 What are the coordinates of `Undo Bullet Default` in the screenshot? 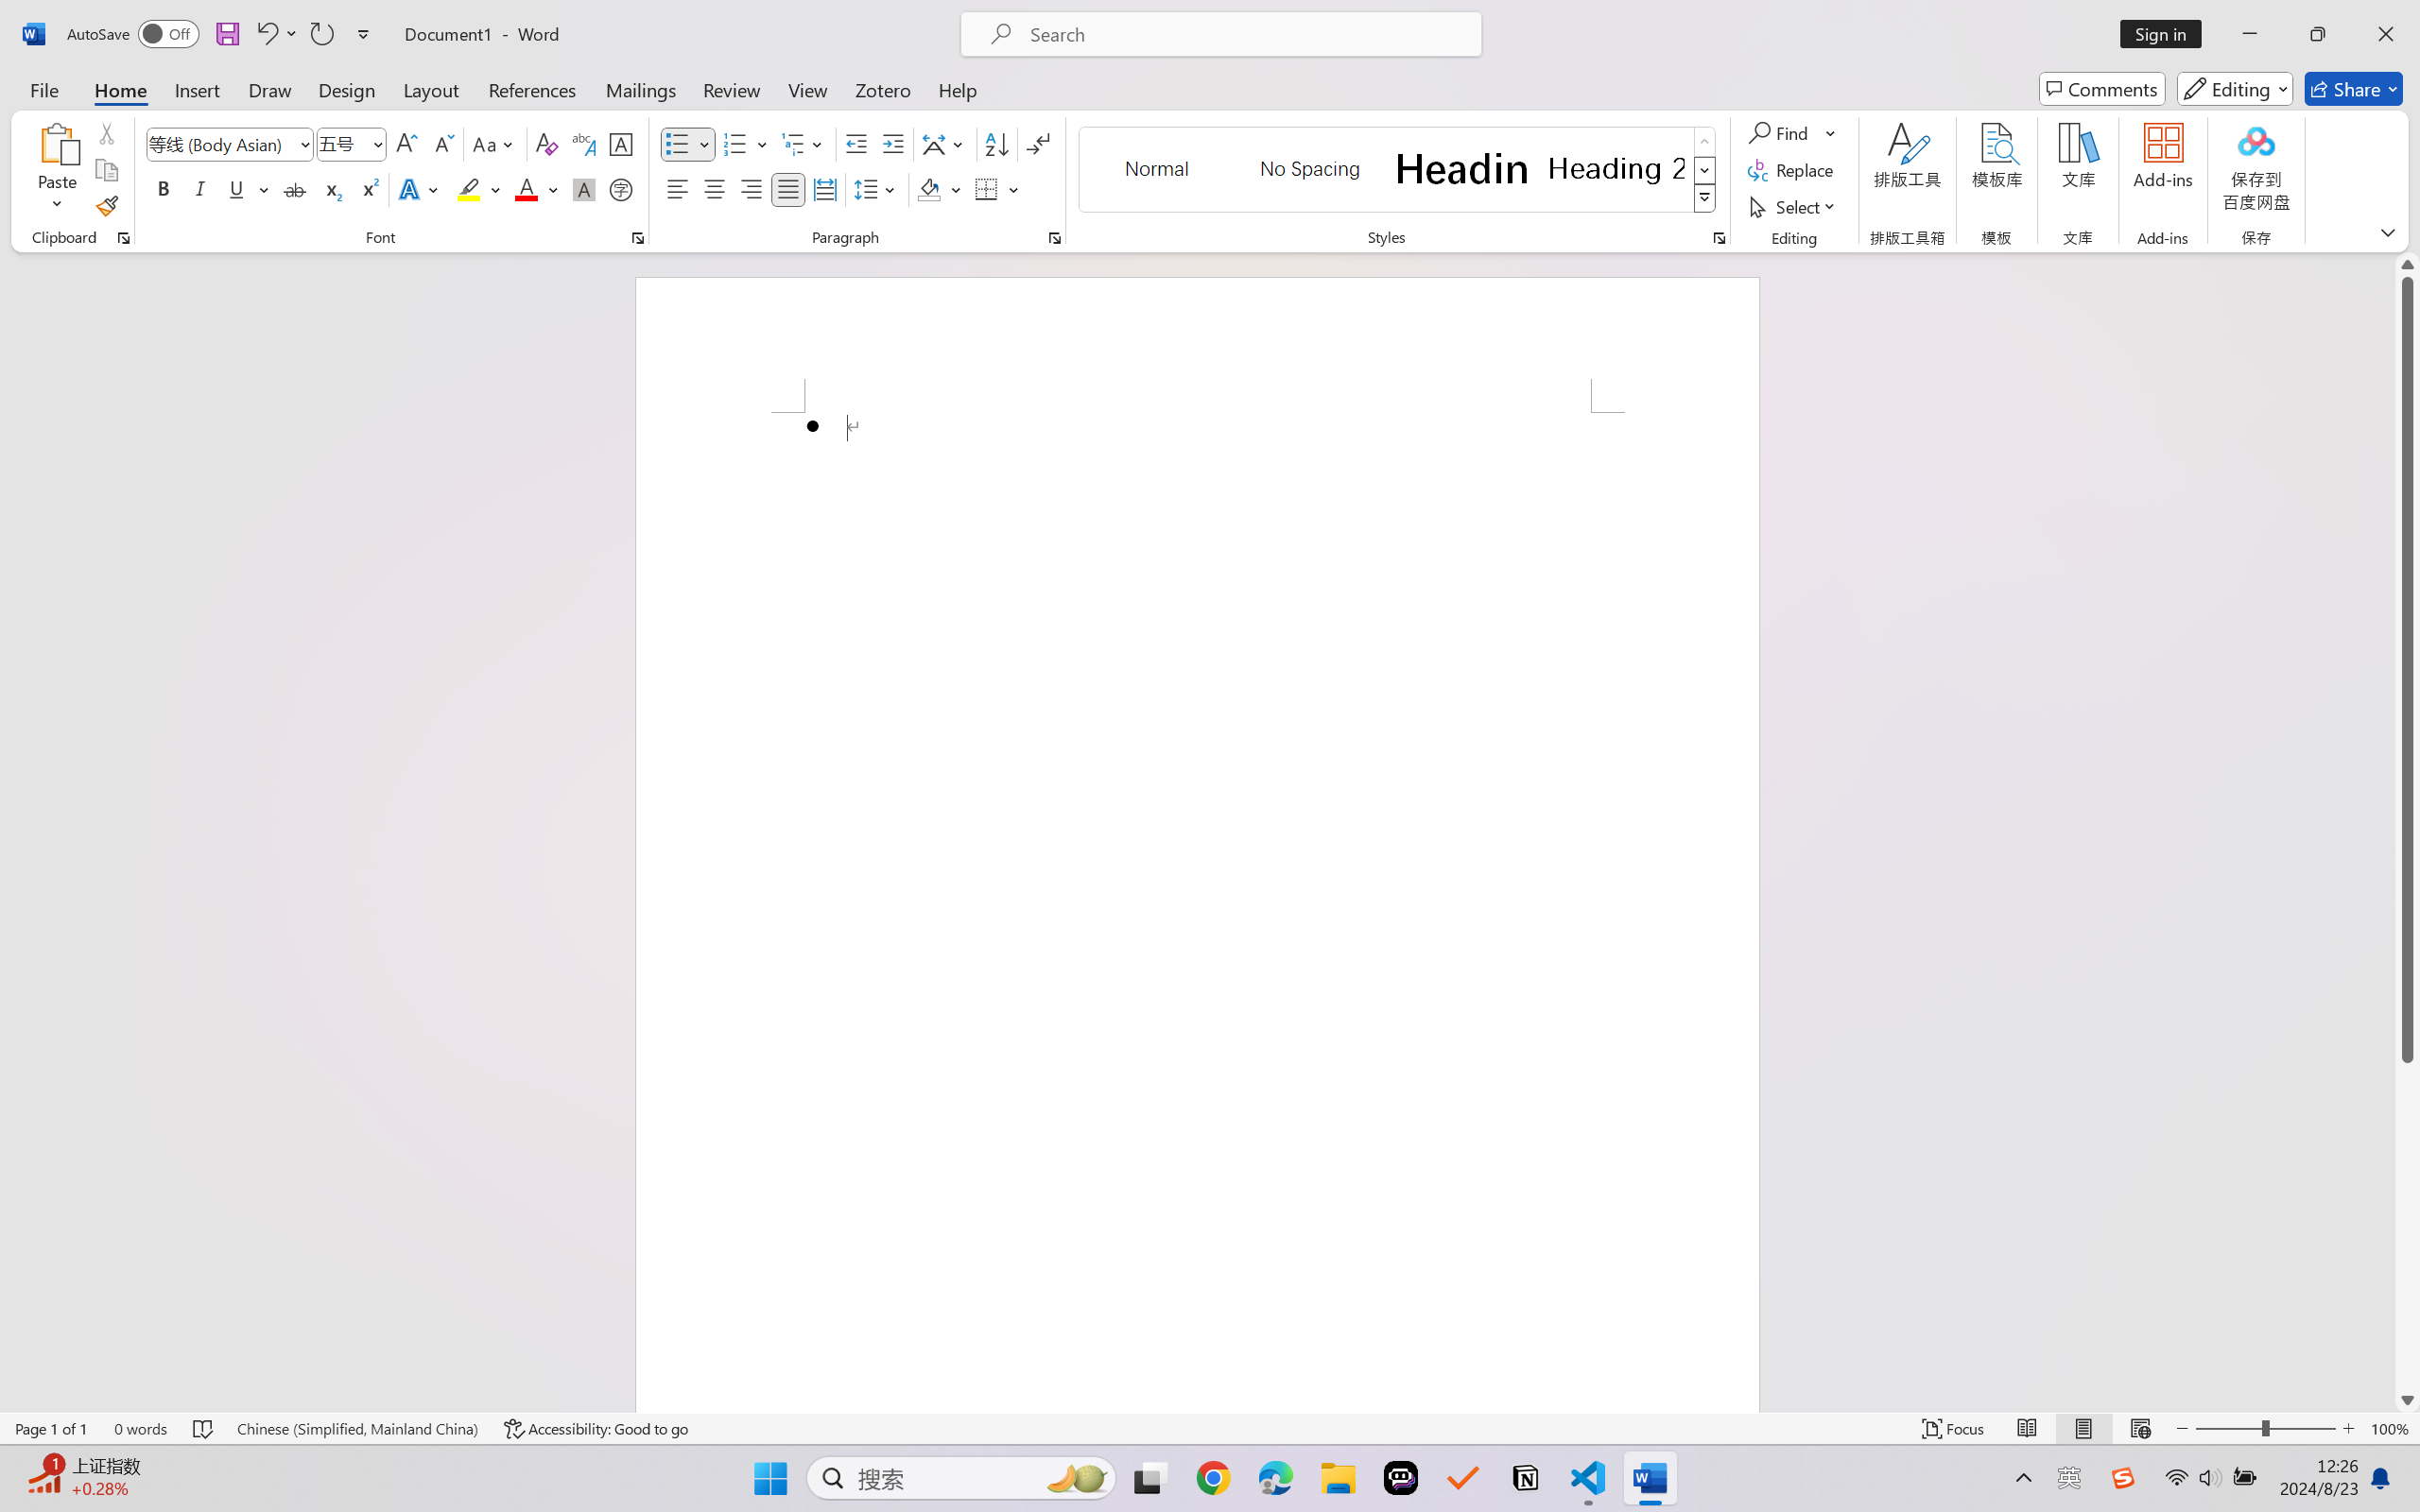 It's located at (266, 34).